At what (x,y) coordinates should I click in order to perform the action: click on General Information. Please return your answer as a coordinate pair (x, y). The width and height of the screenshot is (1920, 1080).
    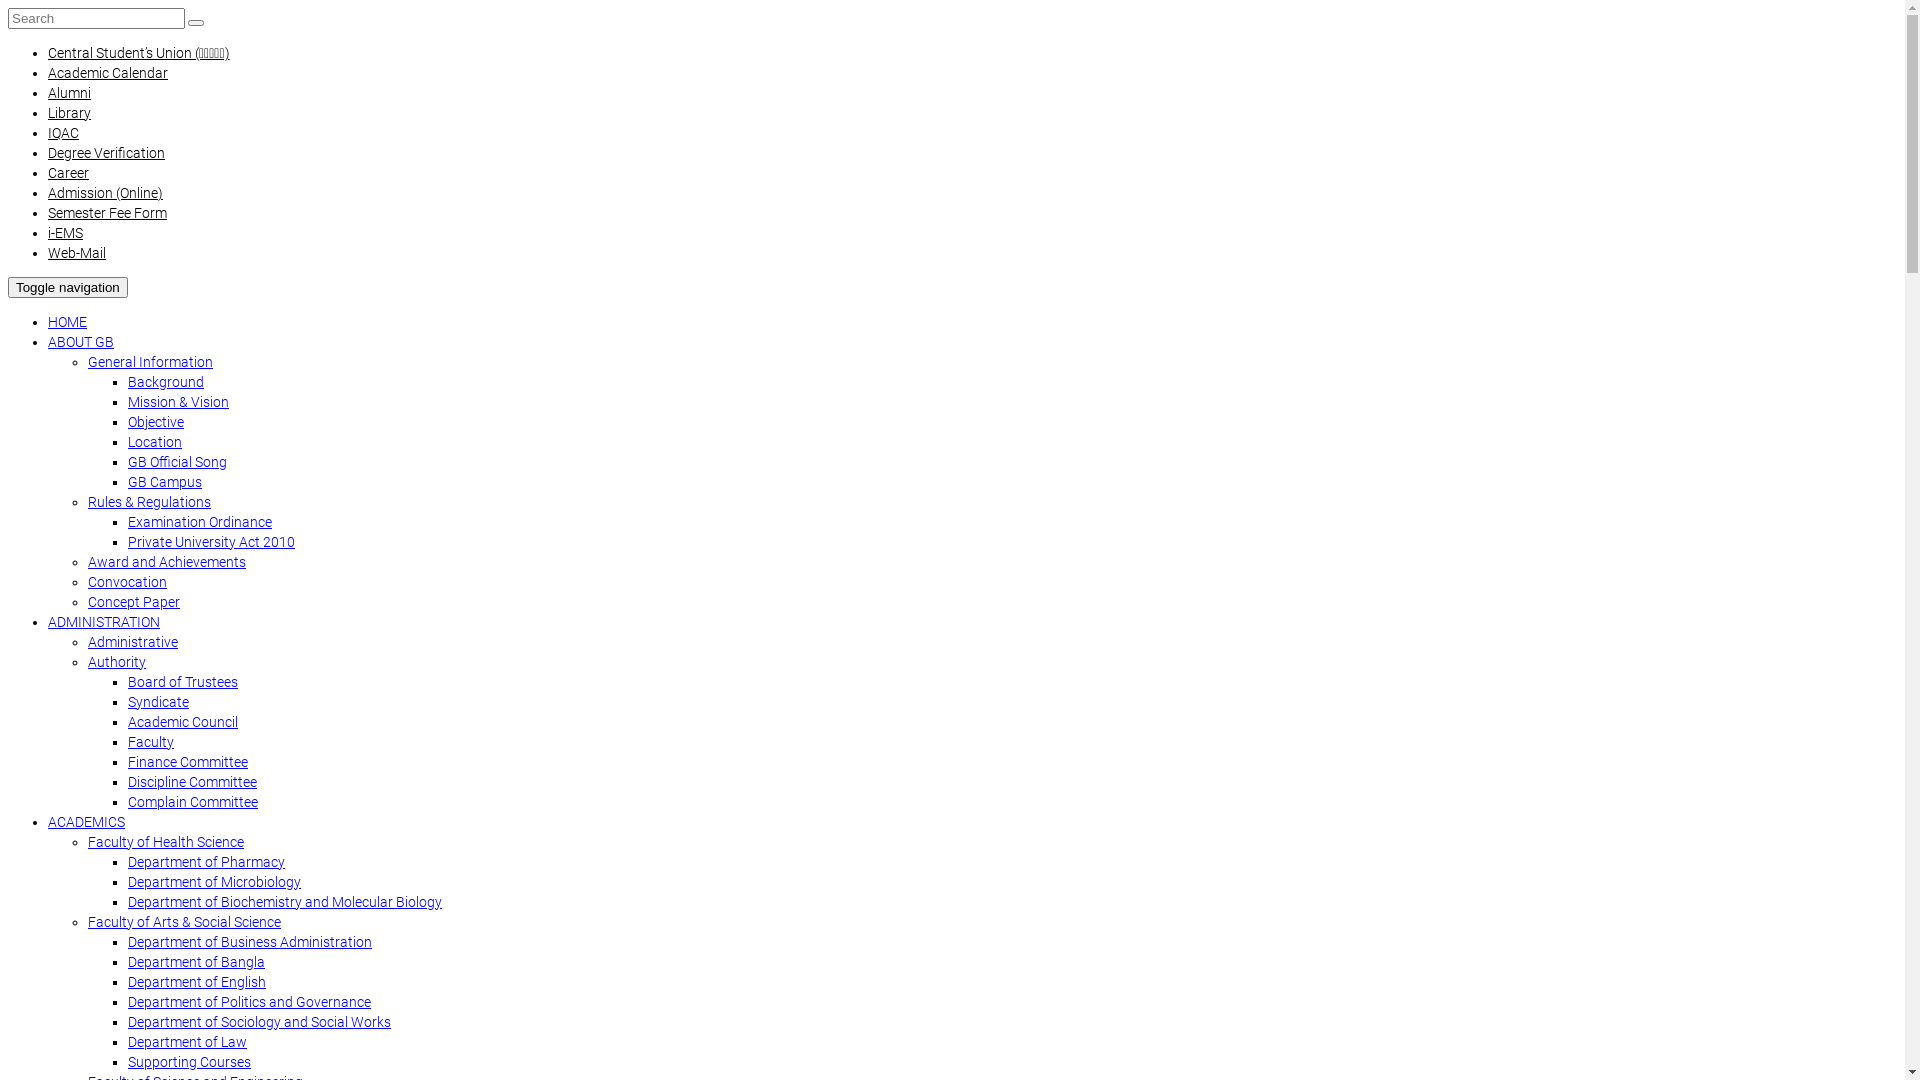
    Looking at the image, I should click on (150, 362).